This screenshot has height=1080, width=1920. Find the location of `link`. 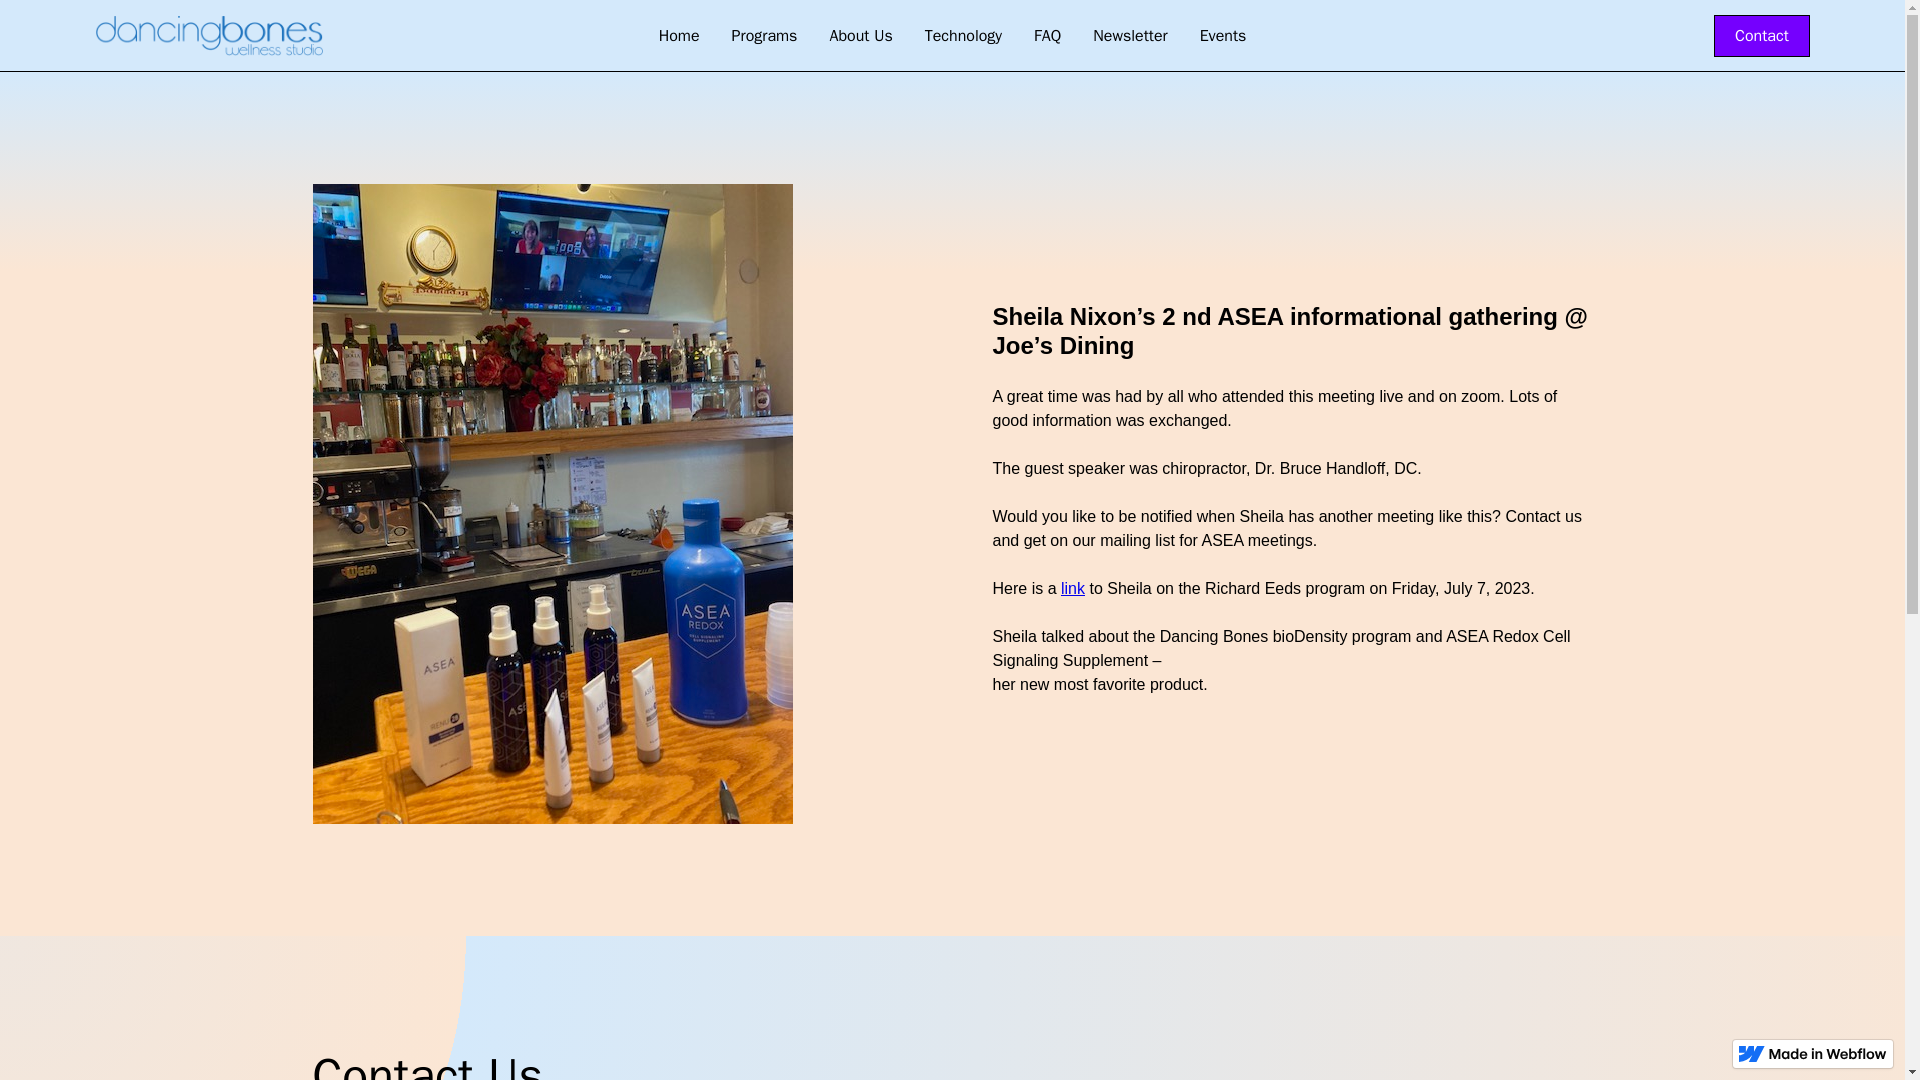

link is located at coordinates (1072, 588).